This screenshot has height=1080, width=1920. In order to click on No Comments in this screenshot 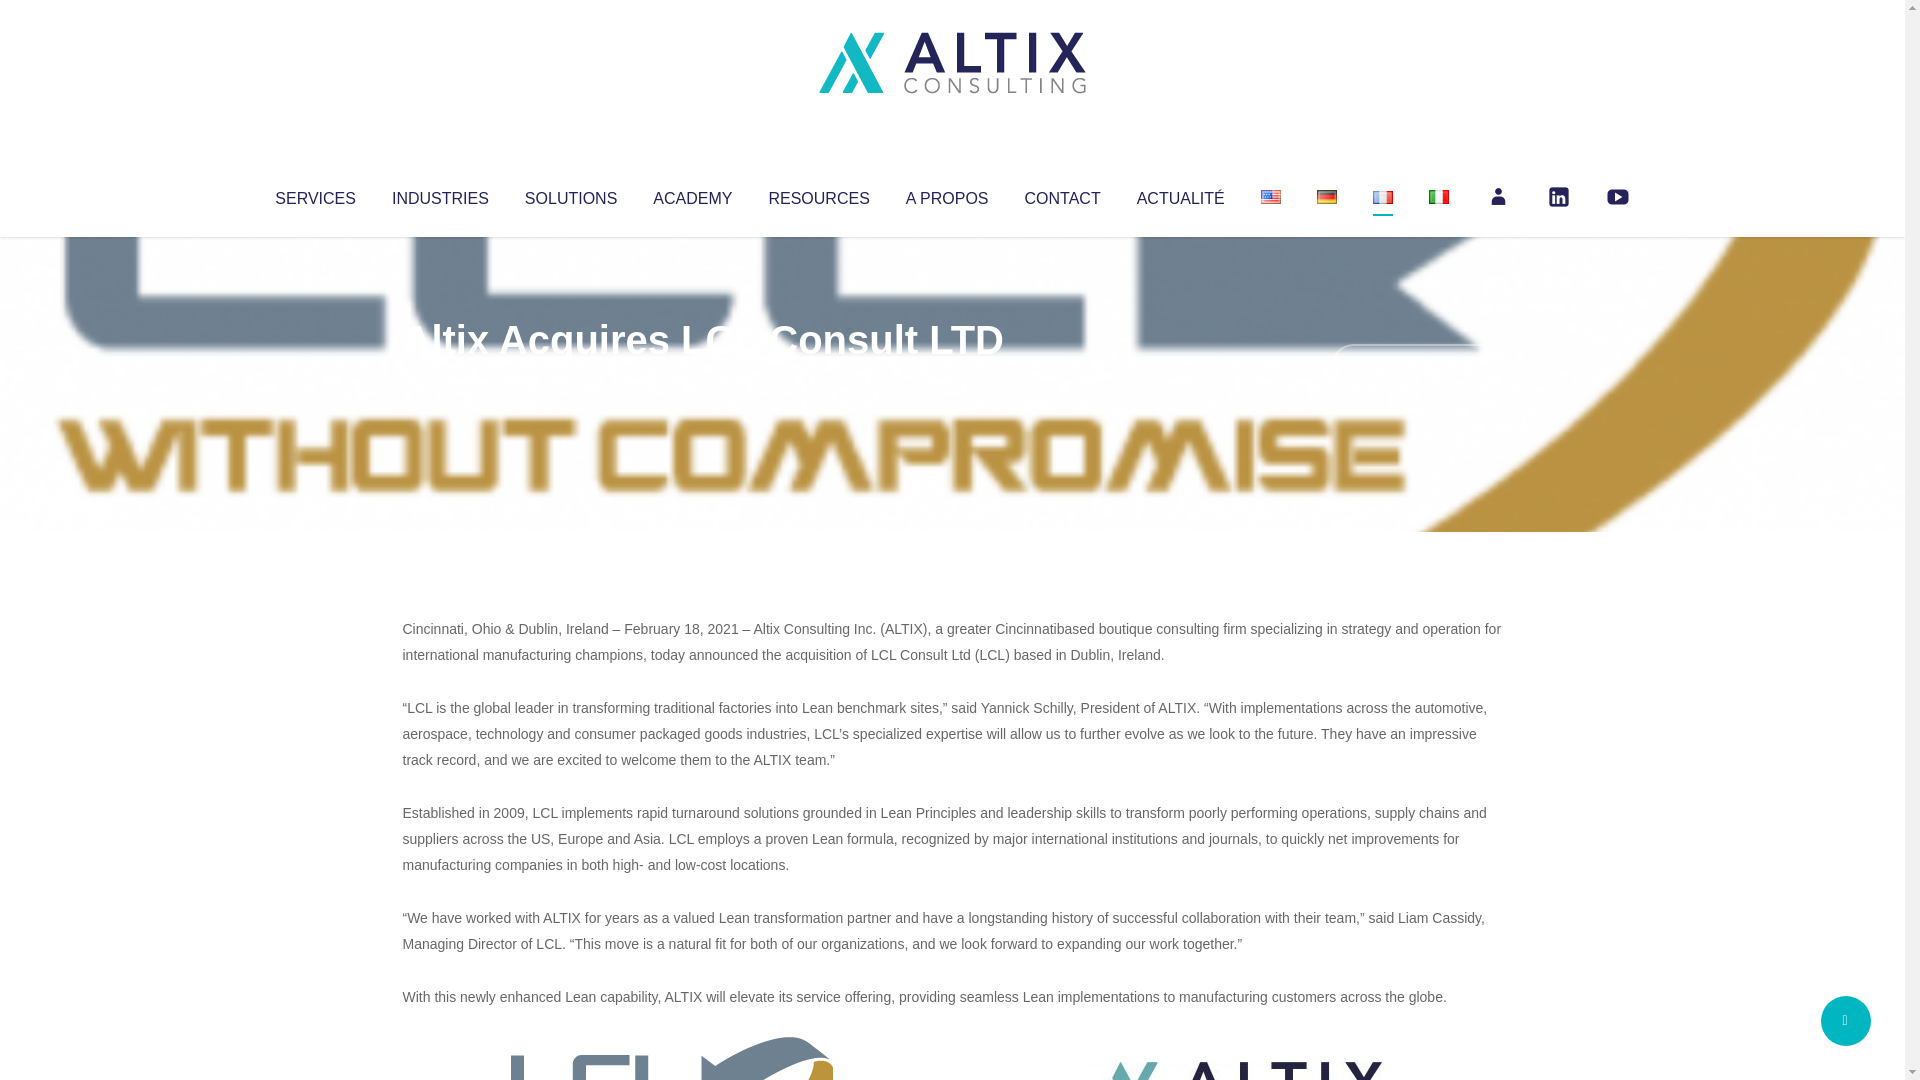, I will do `click(1416, 366)`.